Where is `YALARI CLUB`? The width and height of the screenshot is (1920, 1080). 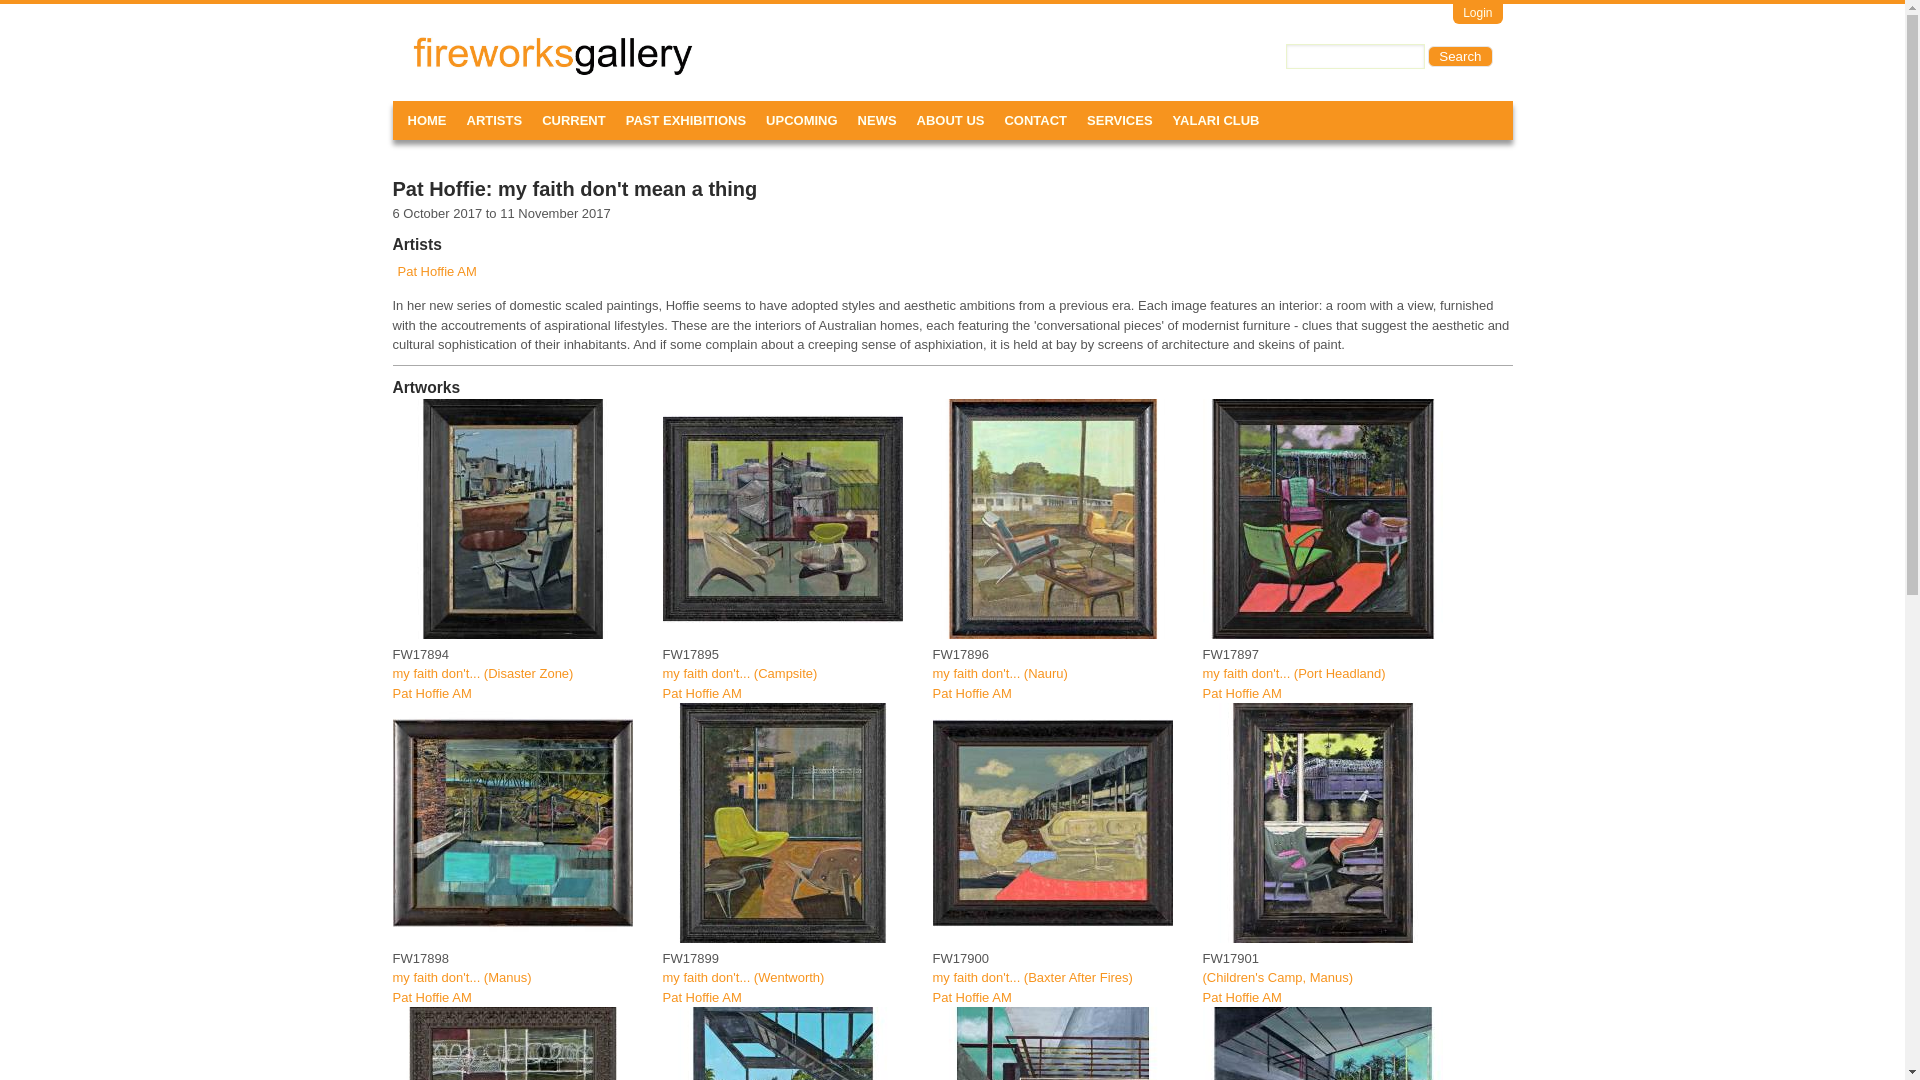 YALARI CLUB is located at coordinates (1216, 120).